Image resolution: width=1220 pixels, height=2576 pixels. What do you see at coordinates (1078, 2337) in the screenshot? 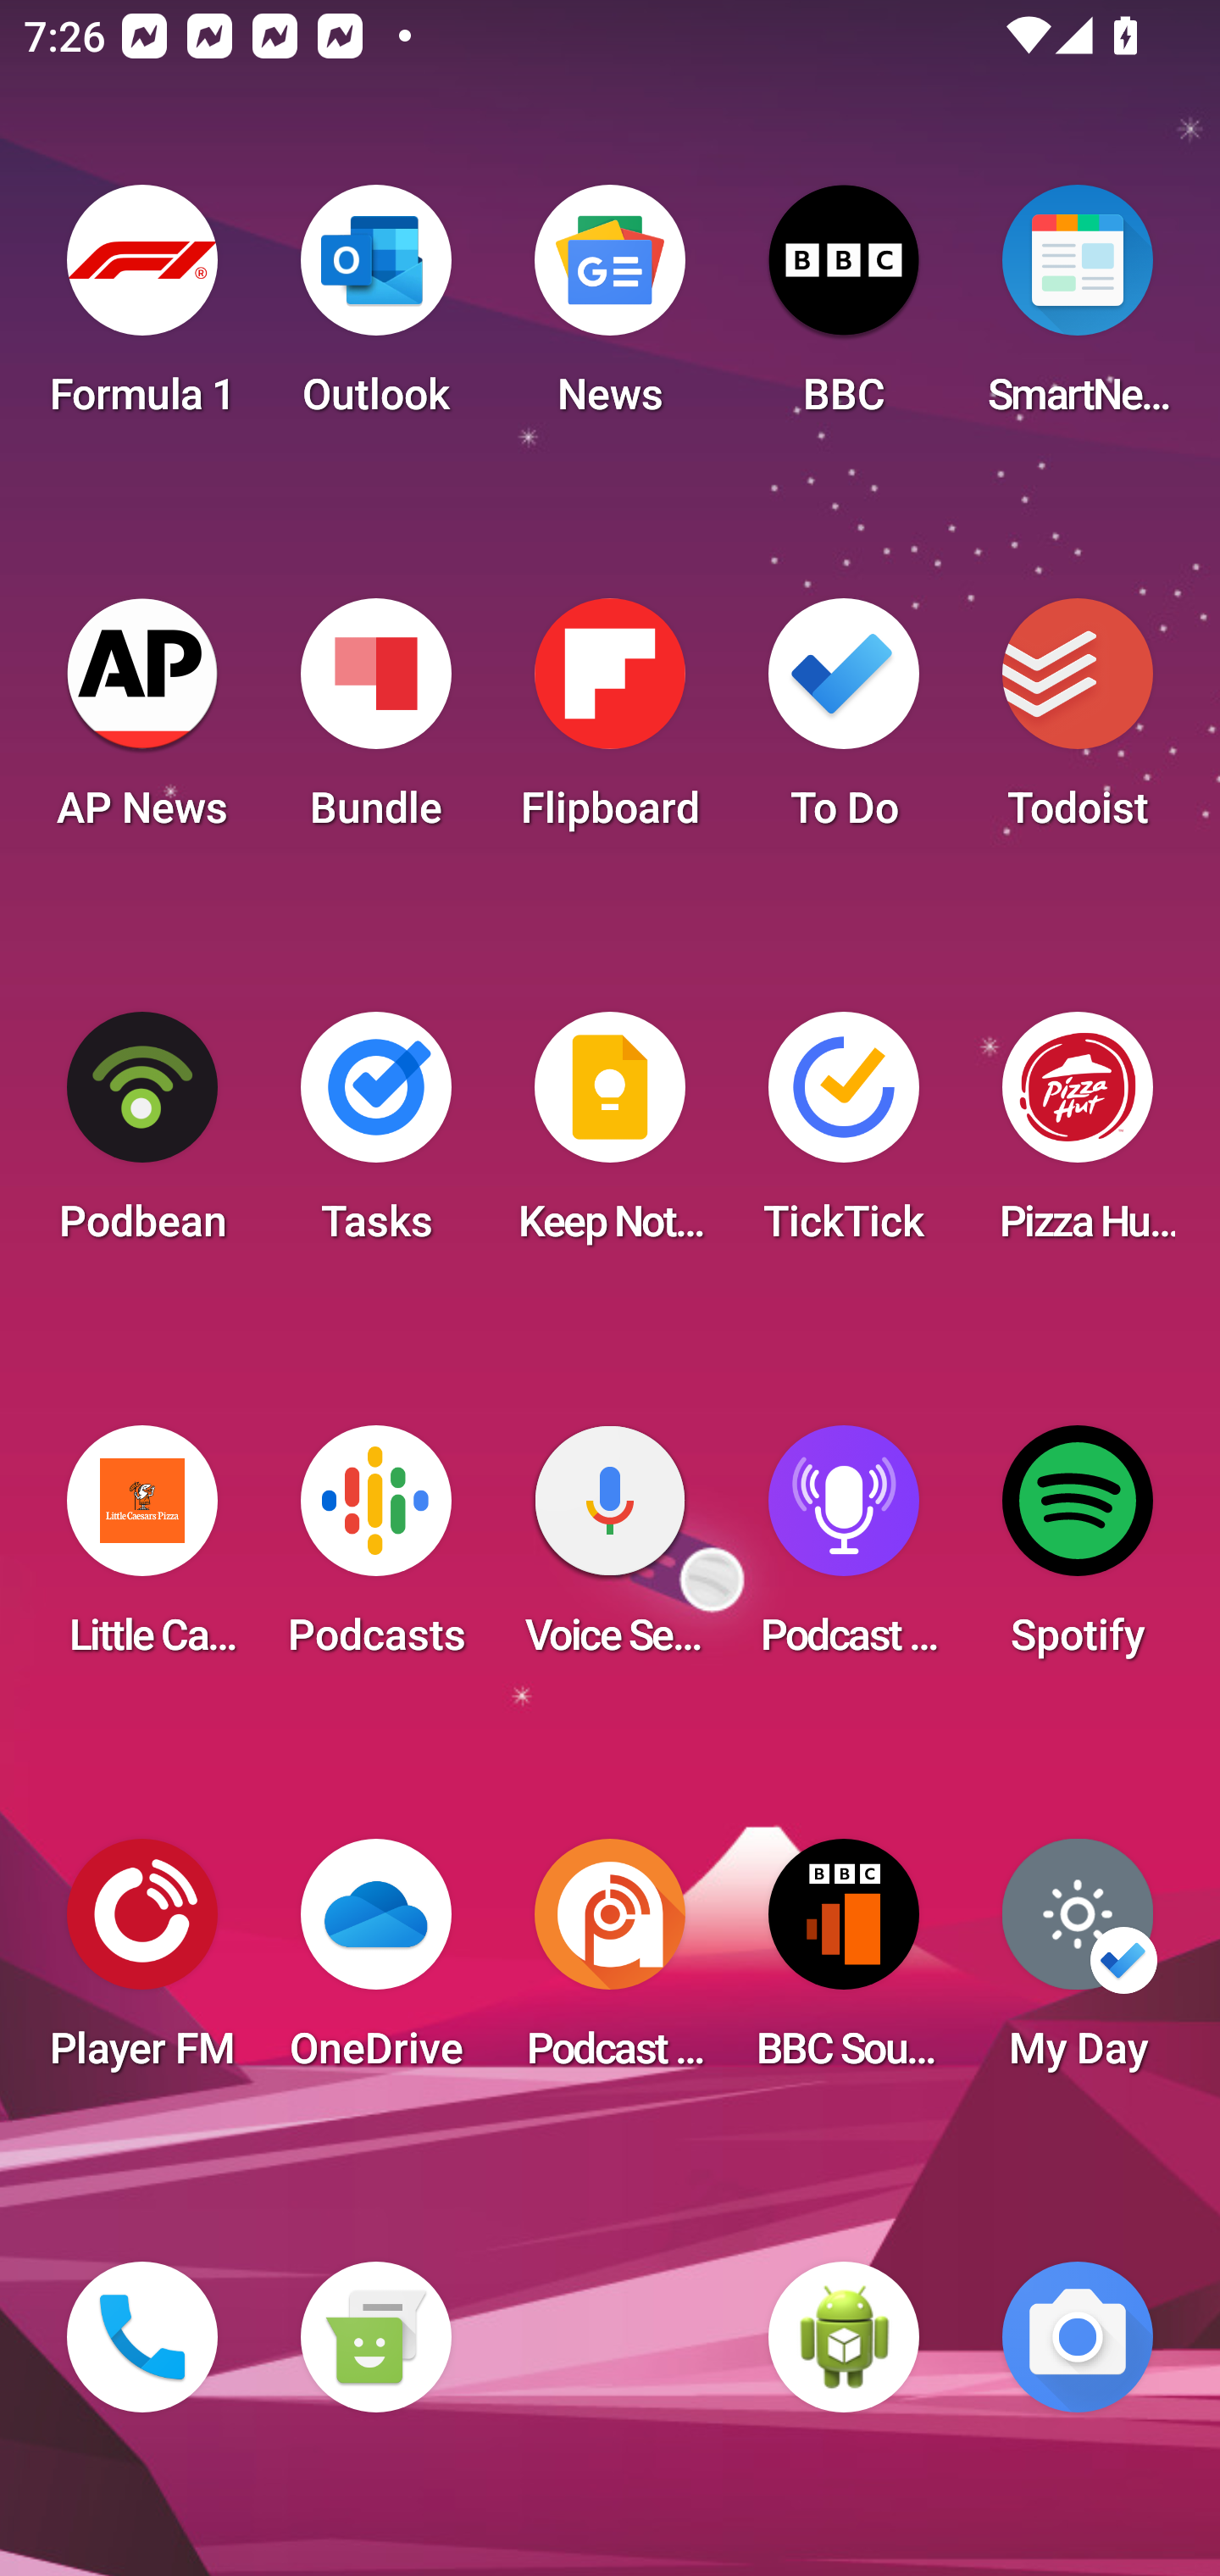
I see `Camera` at bounding box center [1078, 2337].